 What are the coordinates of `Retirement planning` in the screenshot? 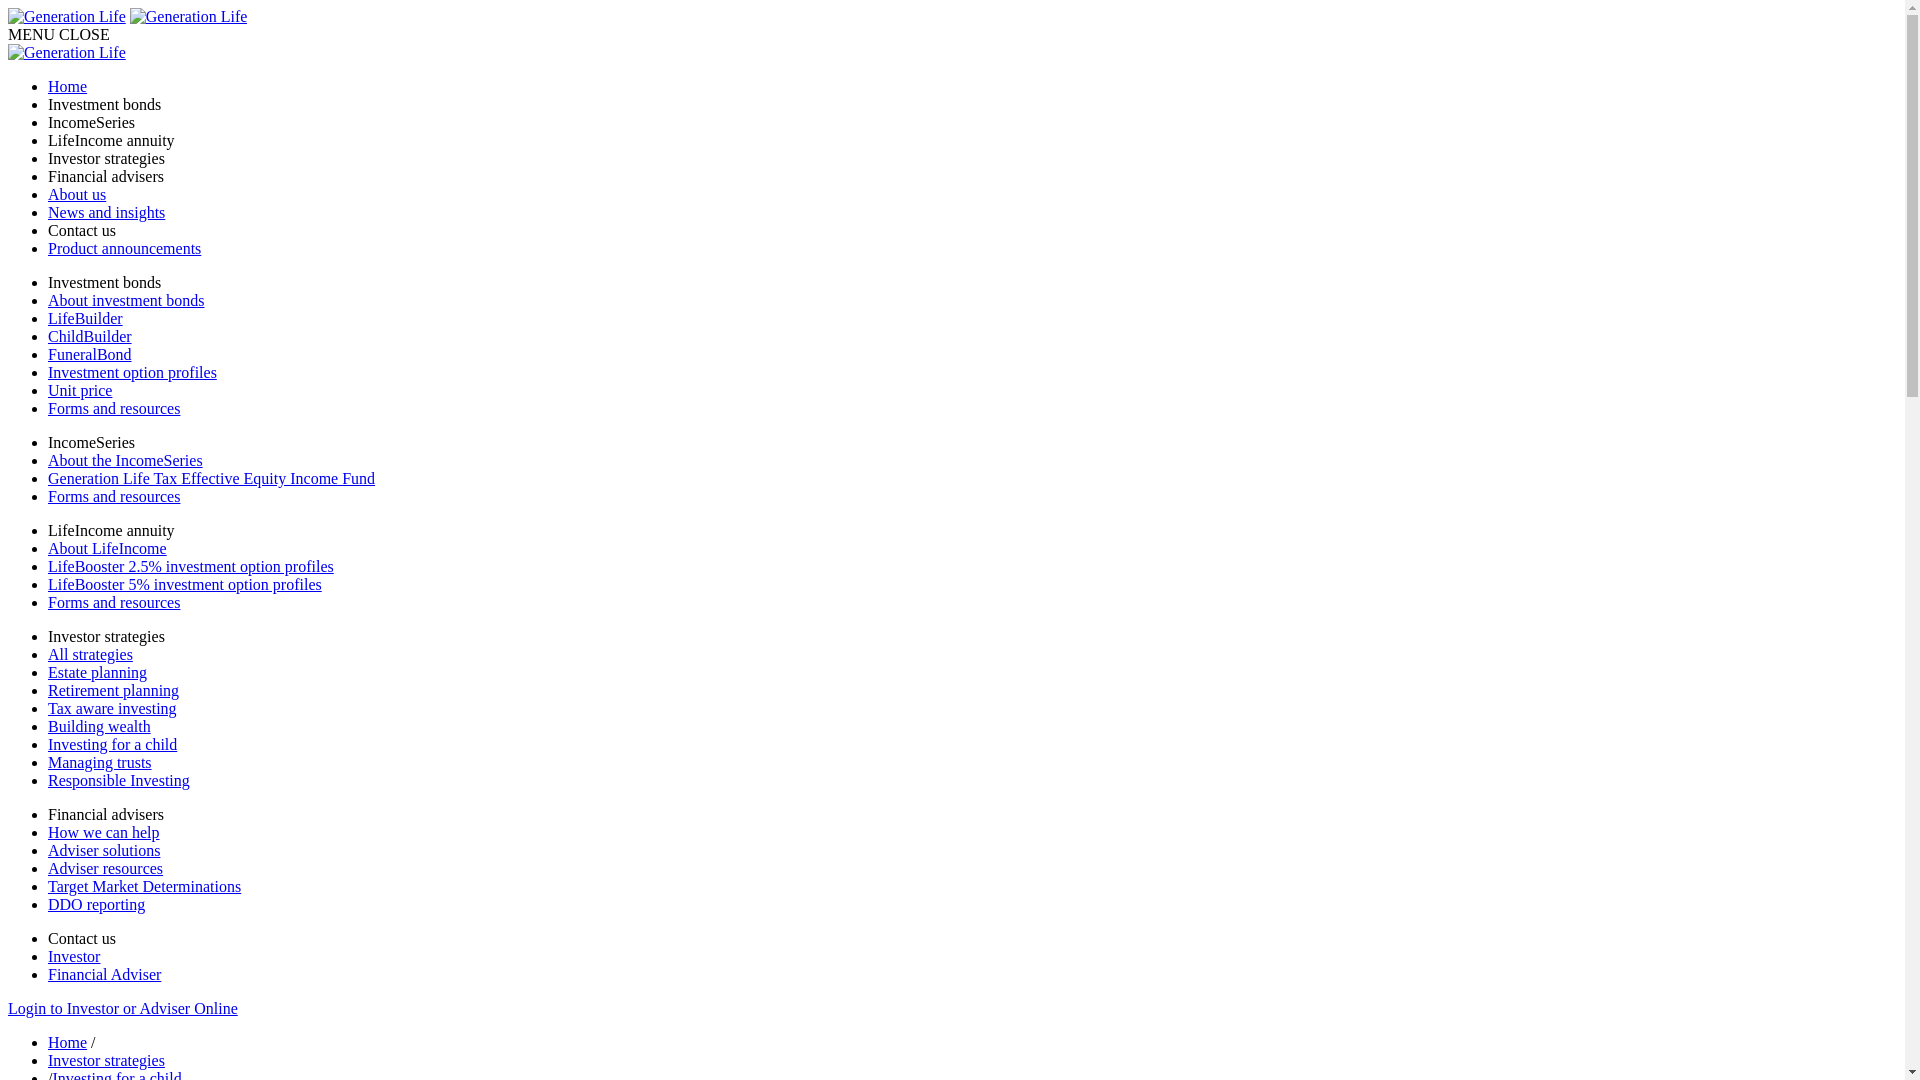 It's located at (972, 691).